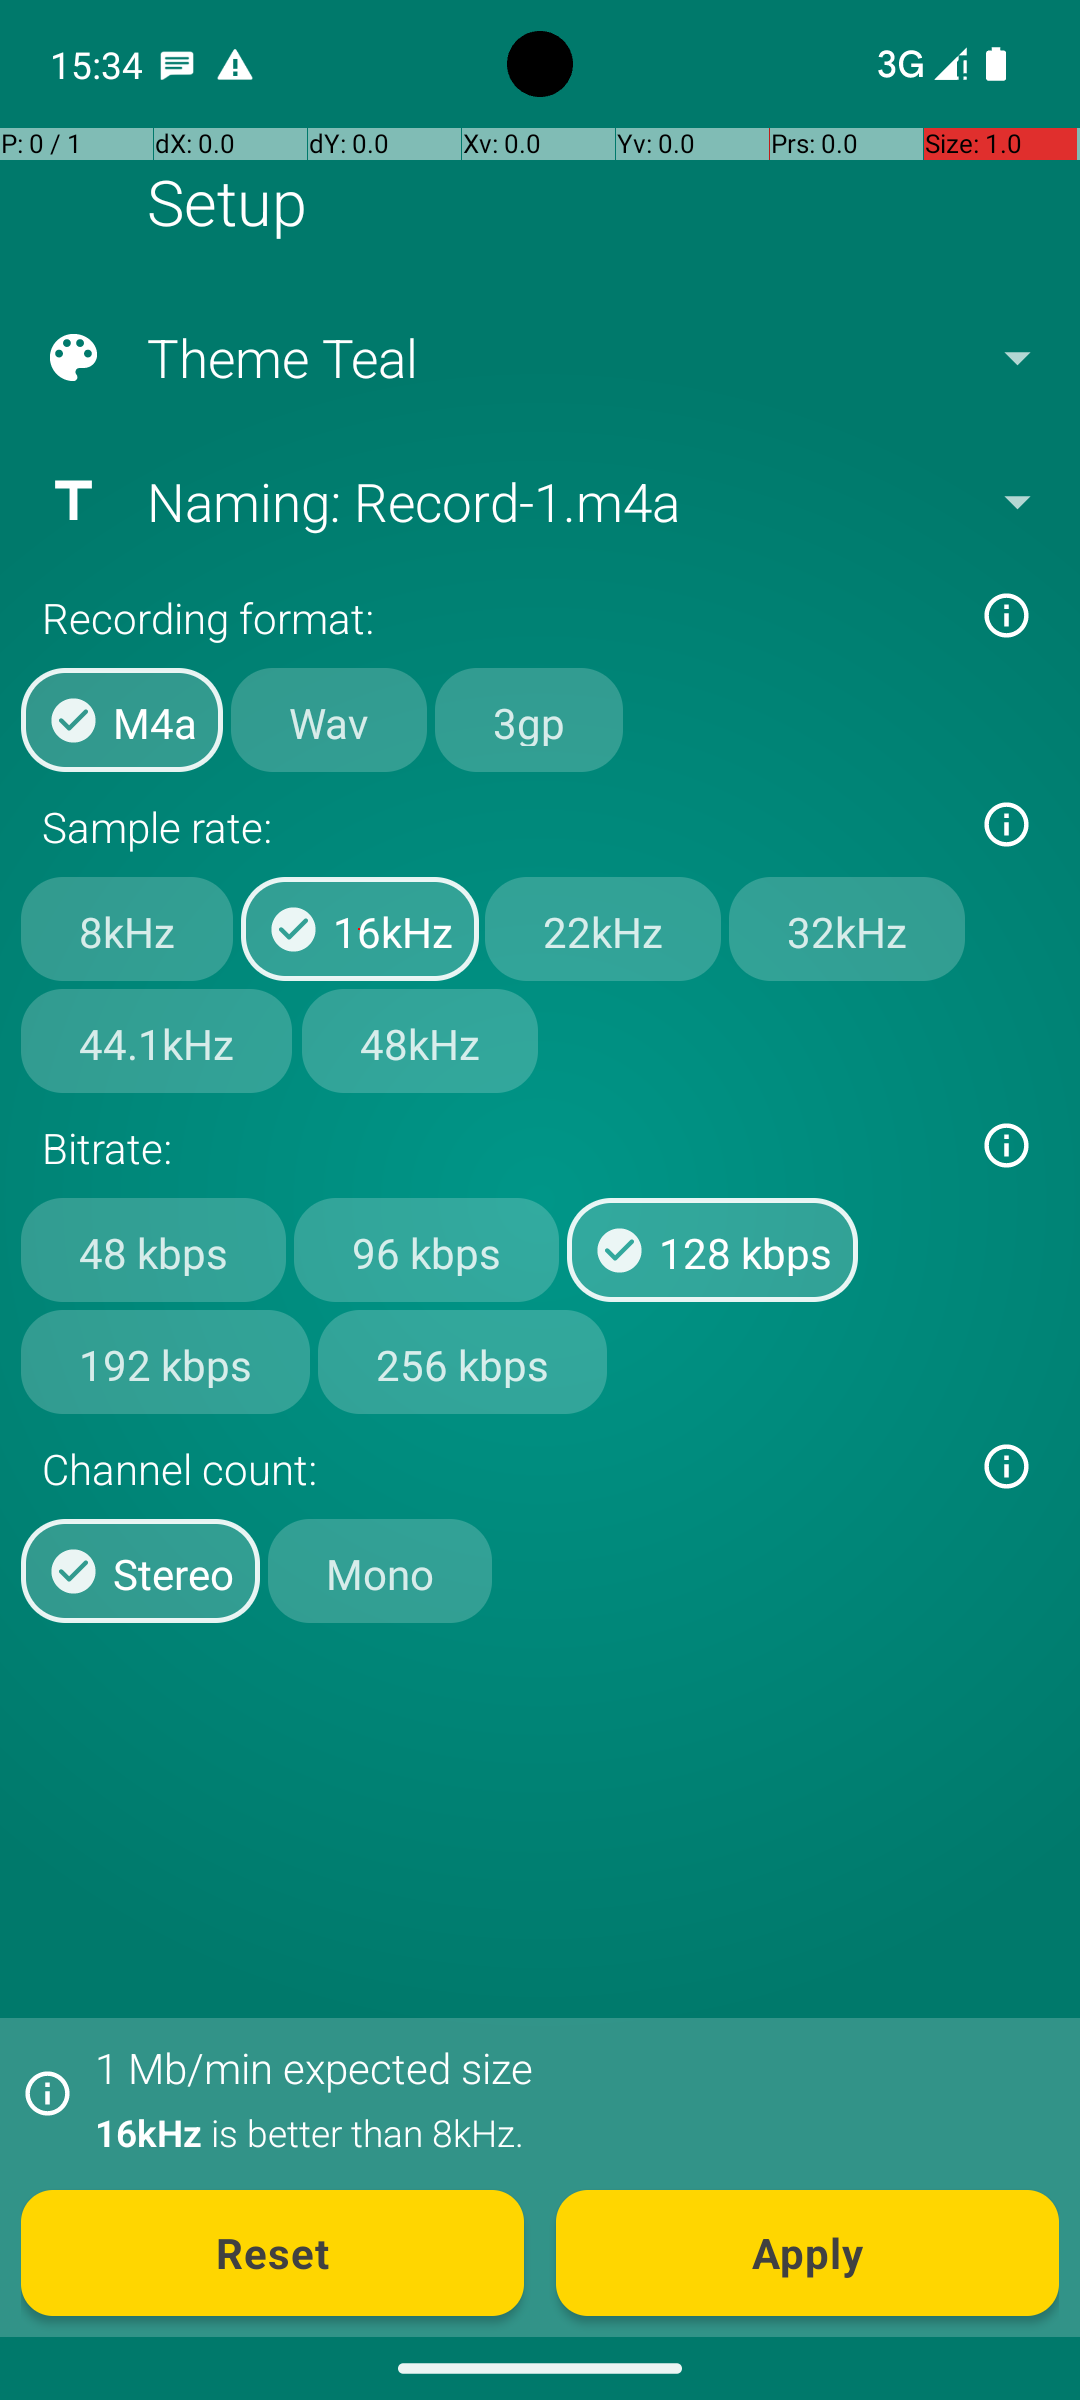 This screenshot has width=1080, height=2400. What do you see at coordinates (177, 64) in the screenshot?
I see `SMS Messenger notification: ` at bounding box center [177, 64].